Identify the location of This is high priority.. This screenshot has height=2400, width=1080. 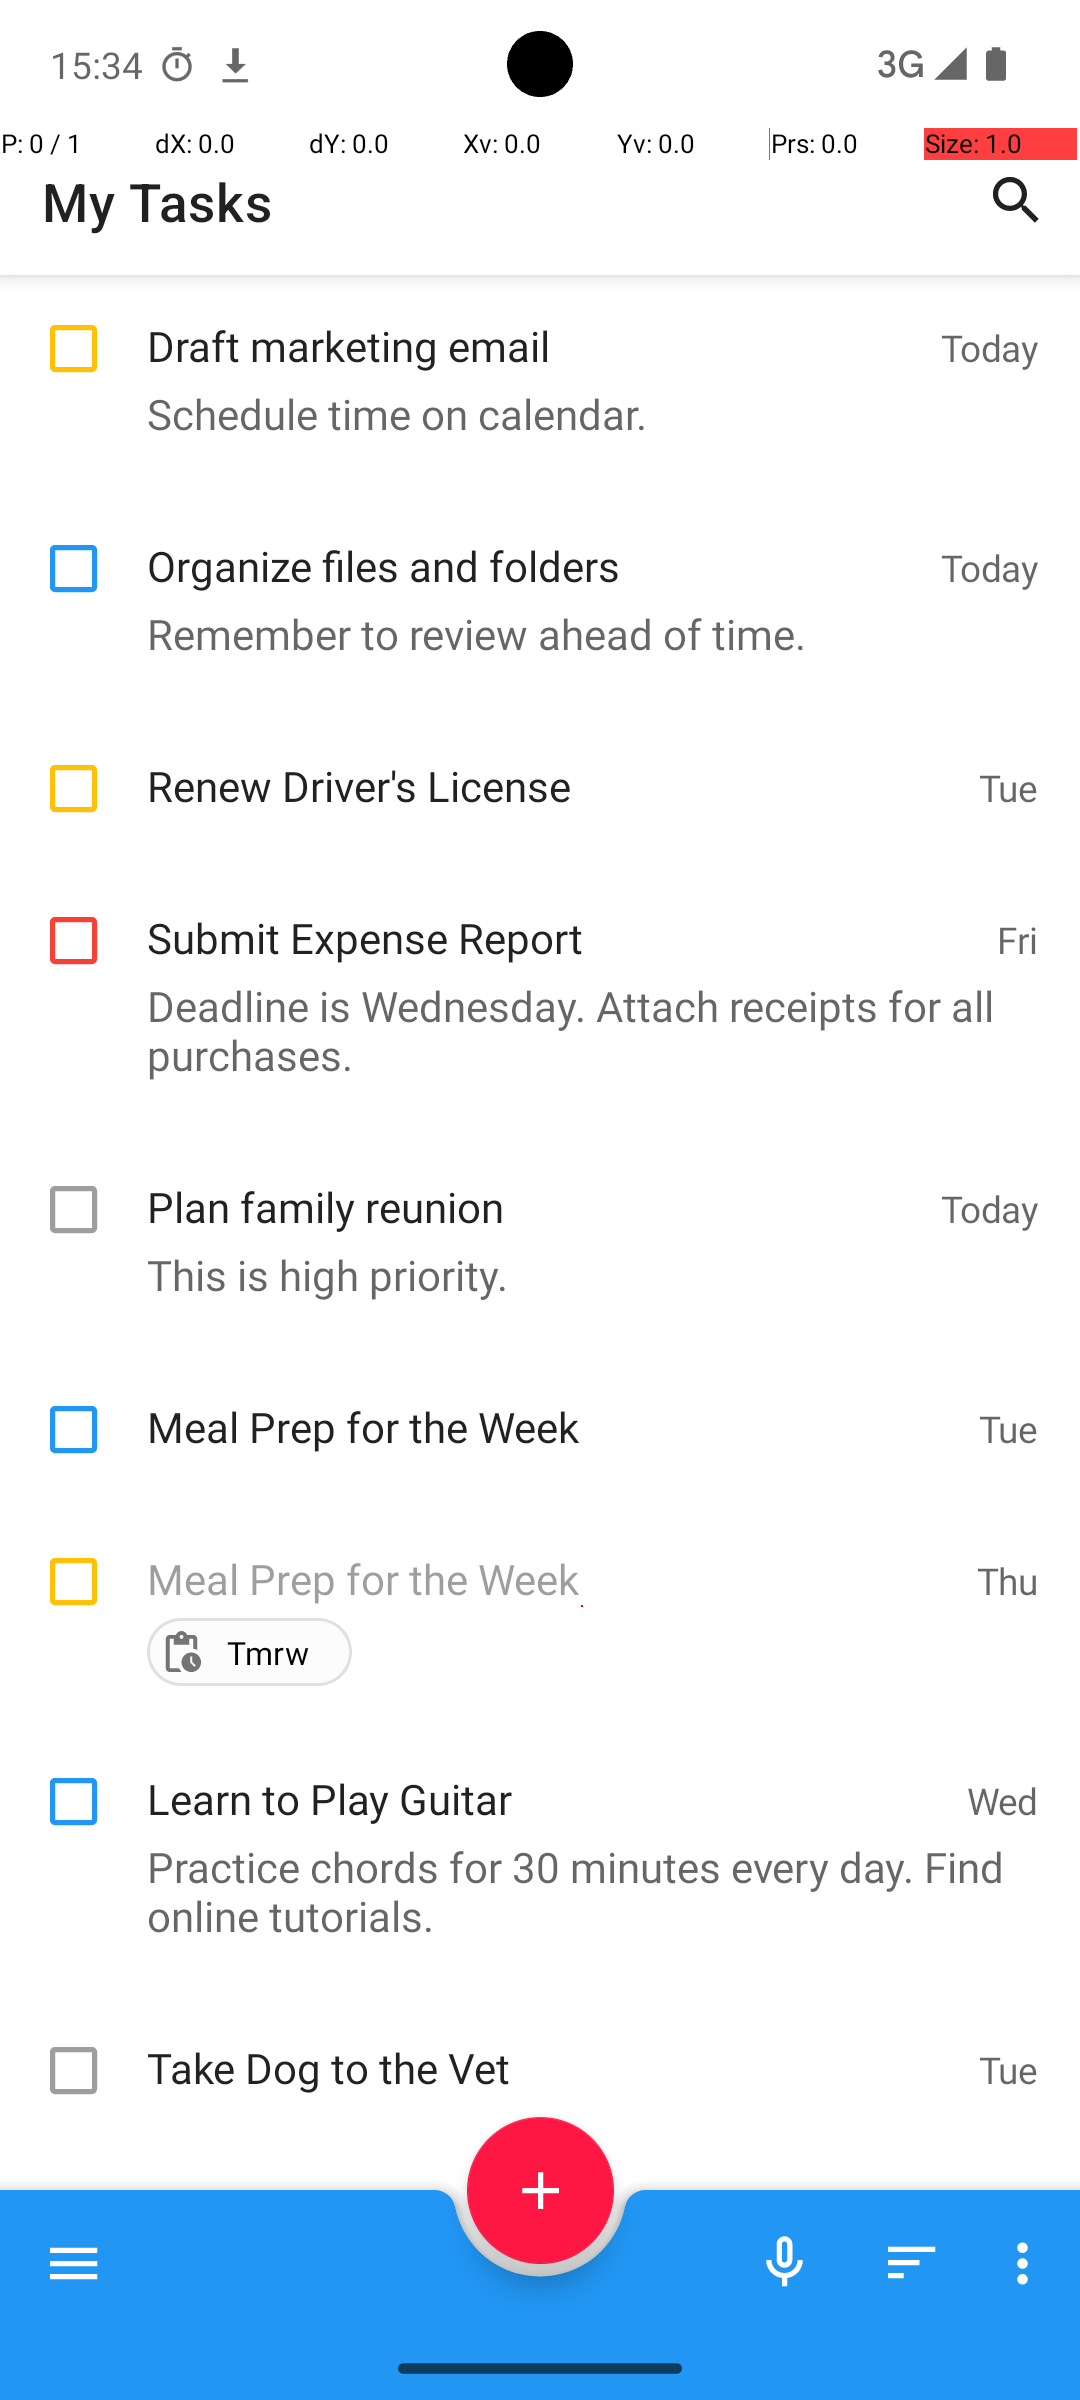
(530, 1274).